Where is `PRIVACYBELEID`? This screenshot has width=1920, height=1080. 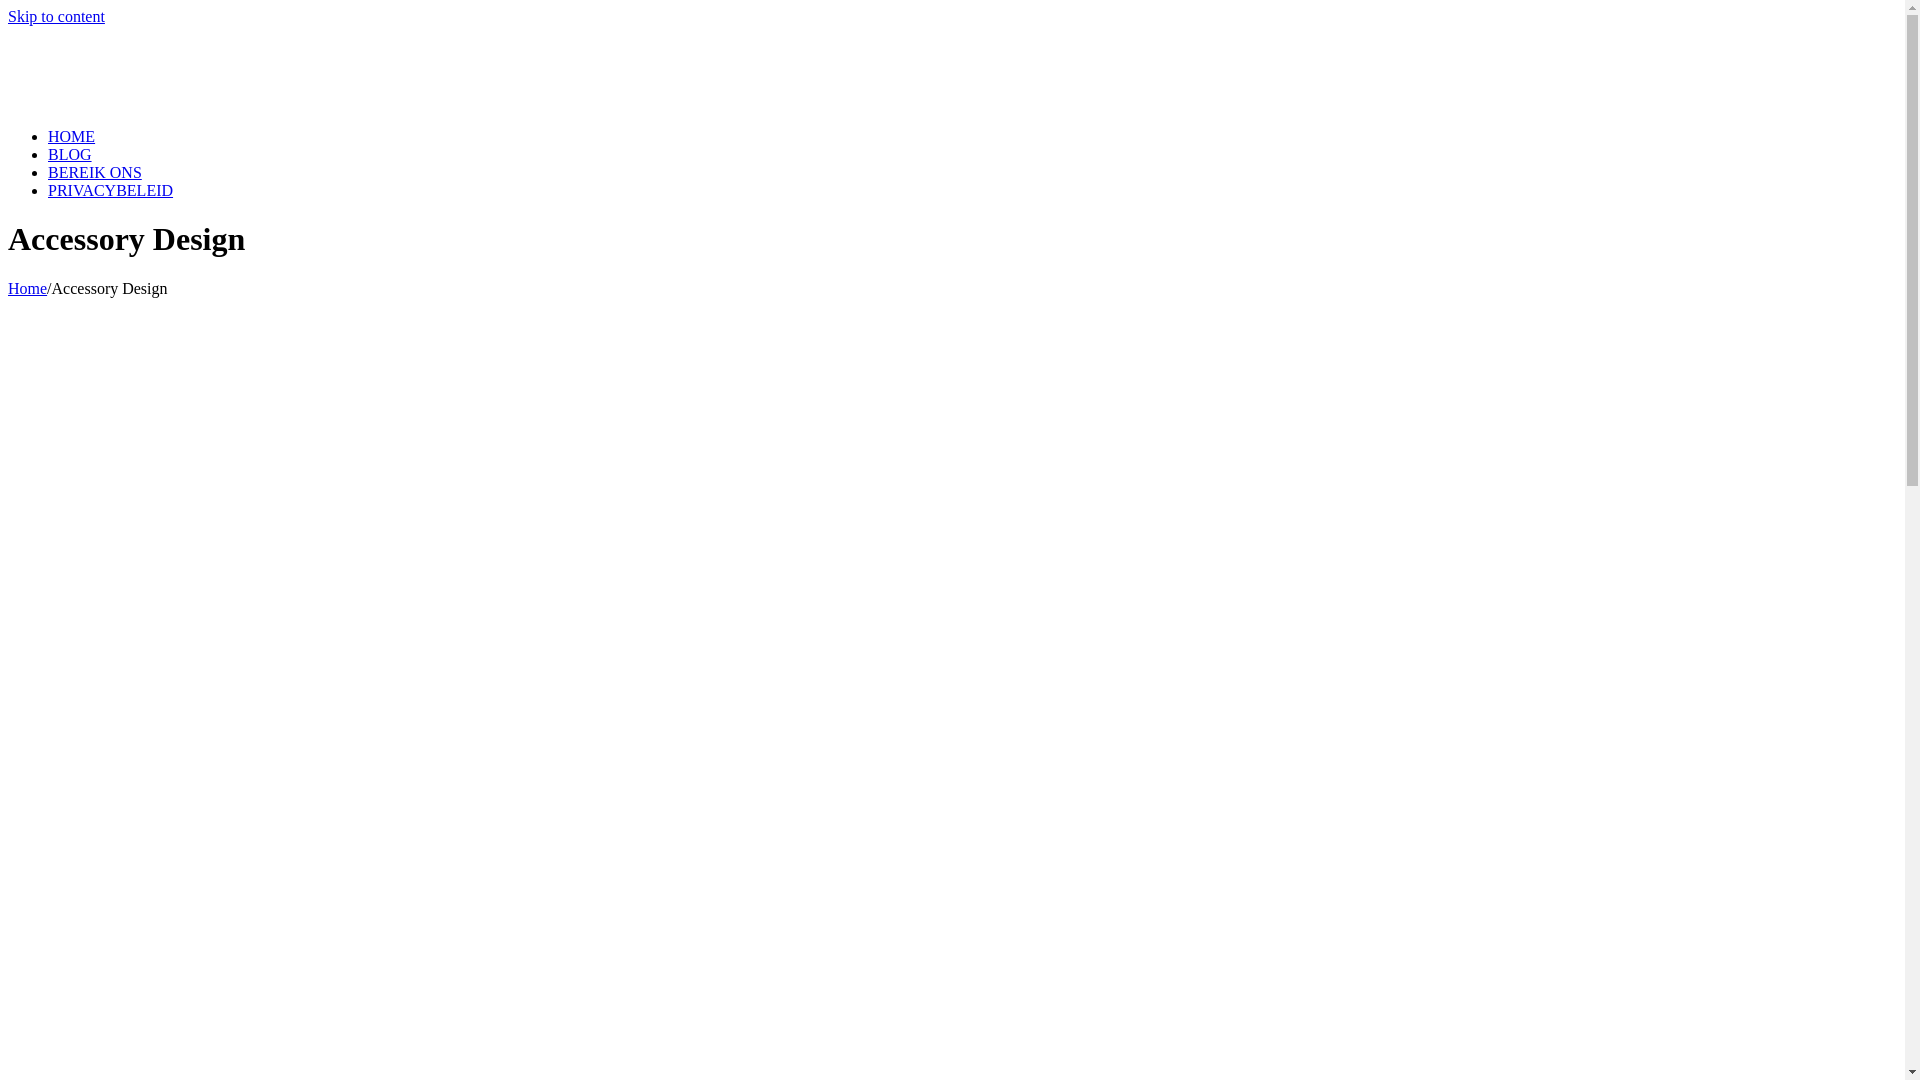
PRIVACYBELEID is located at coordinates (110, 190).